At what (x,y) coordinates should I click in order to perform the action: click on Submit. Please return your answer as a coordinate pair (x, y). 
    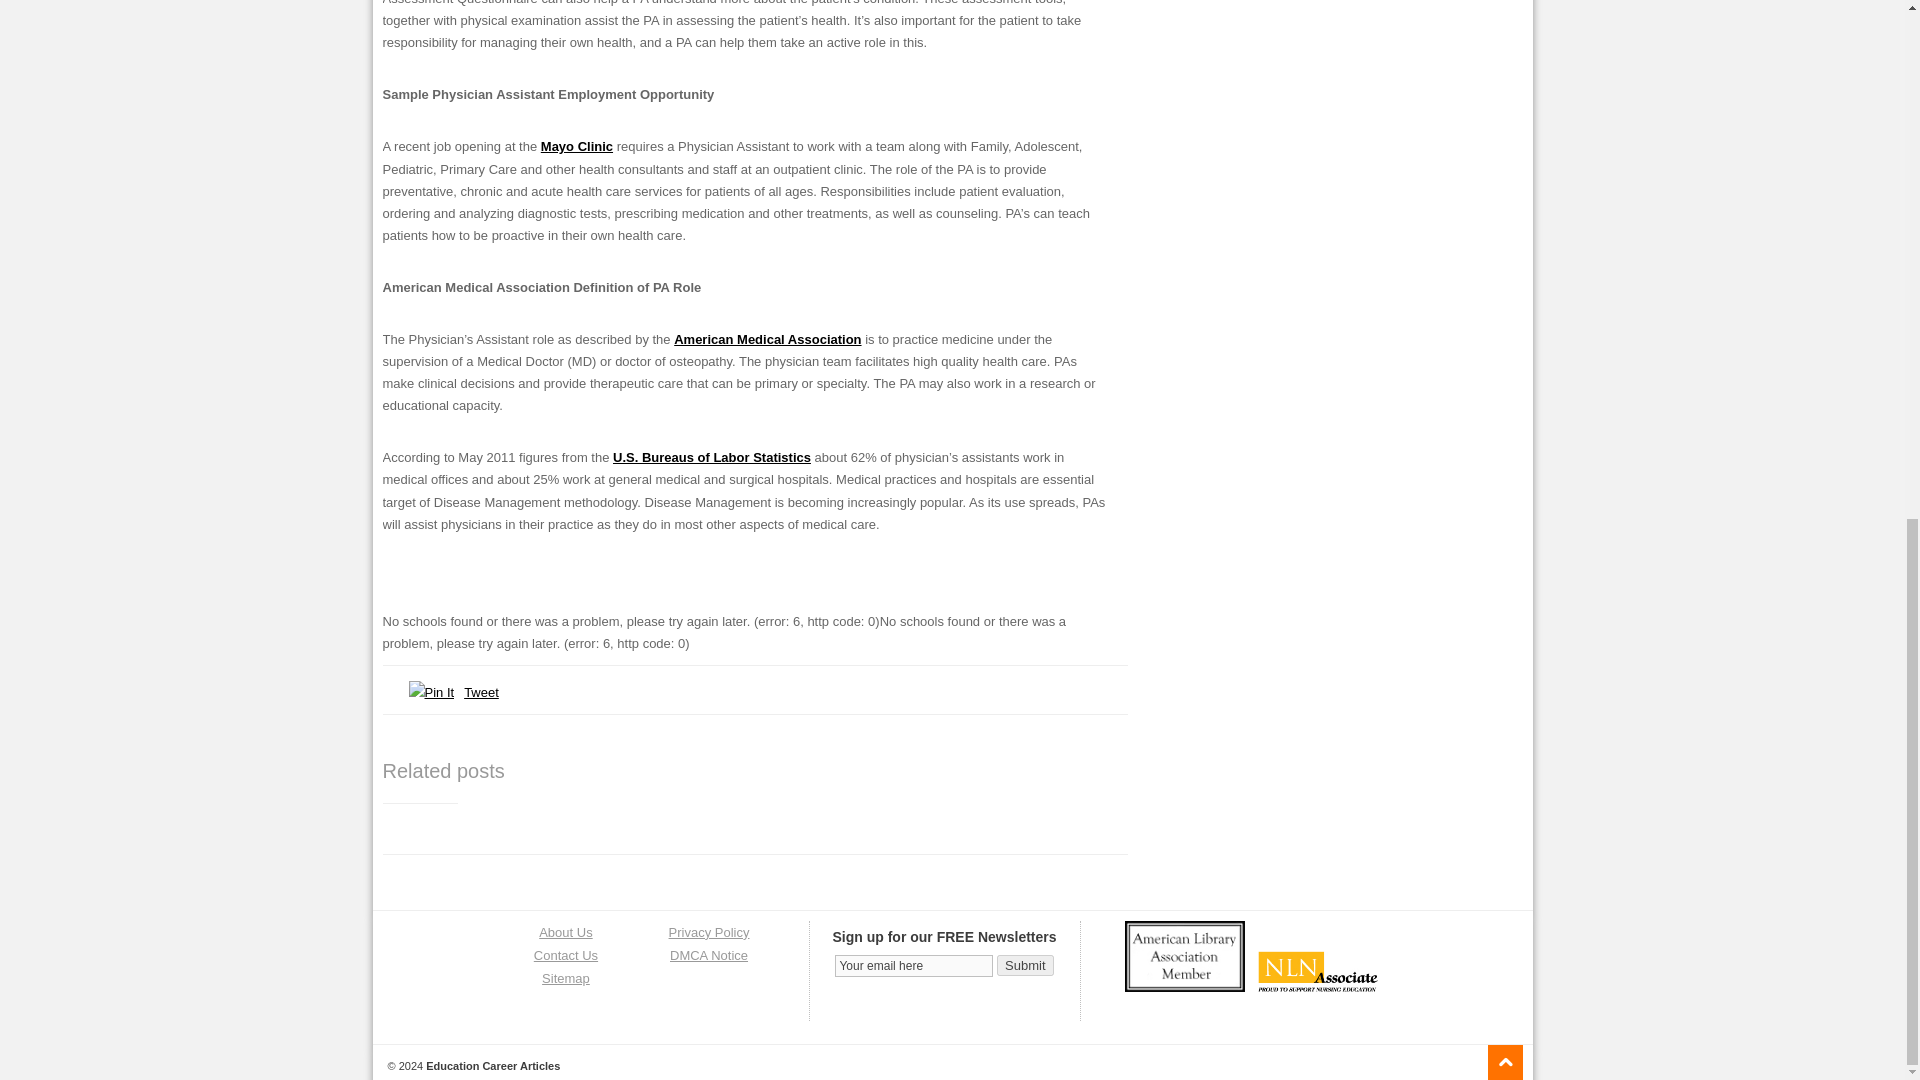
    Looking at the image, I should click on (1024, 965).